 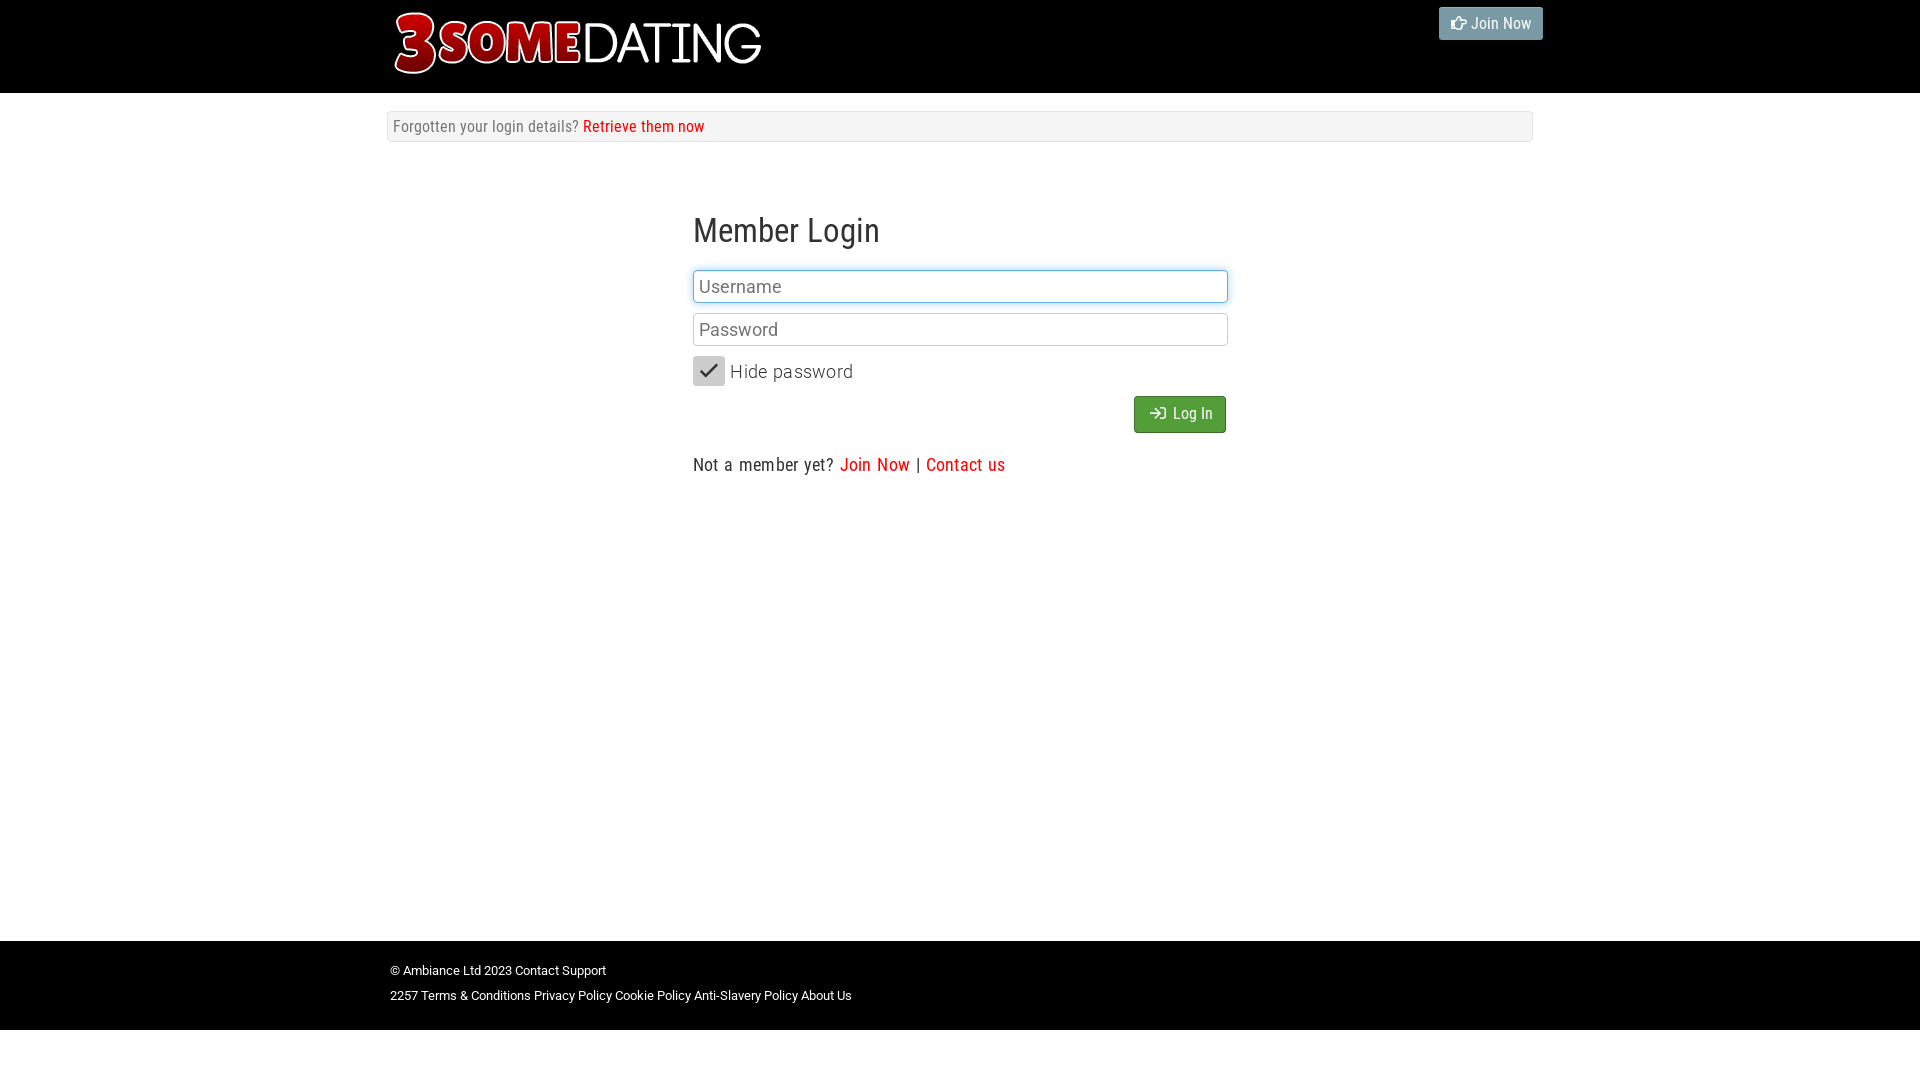 What do you see at coordinates (476, 996) in the screenshot?
I see `Terms & Conditions` at bounding box center [476, 996].